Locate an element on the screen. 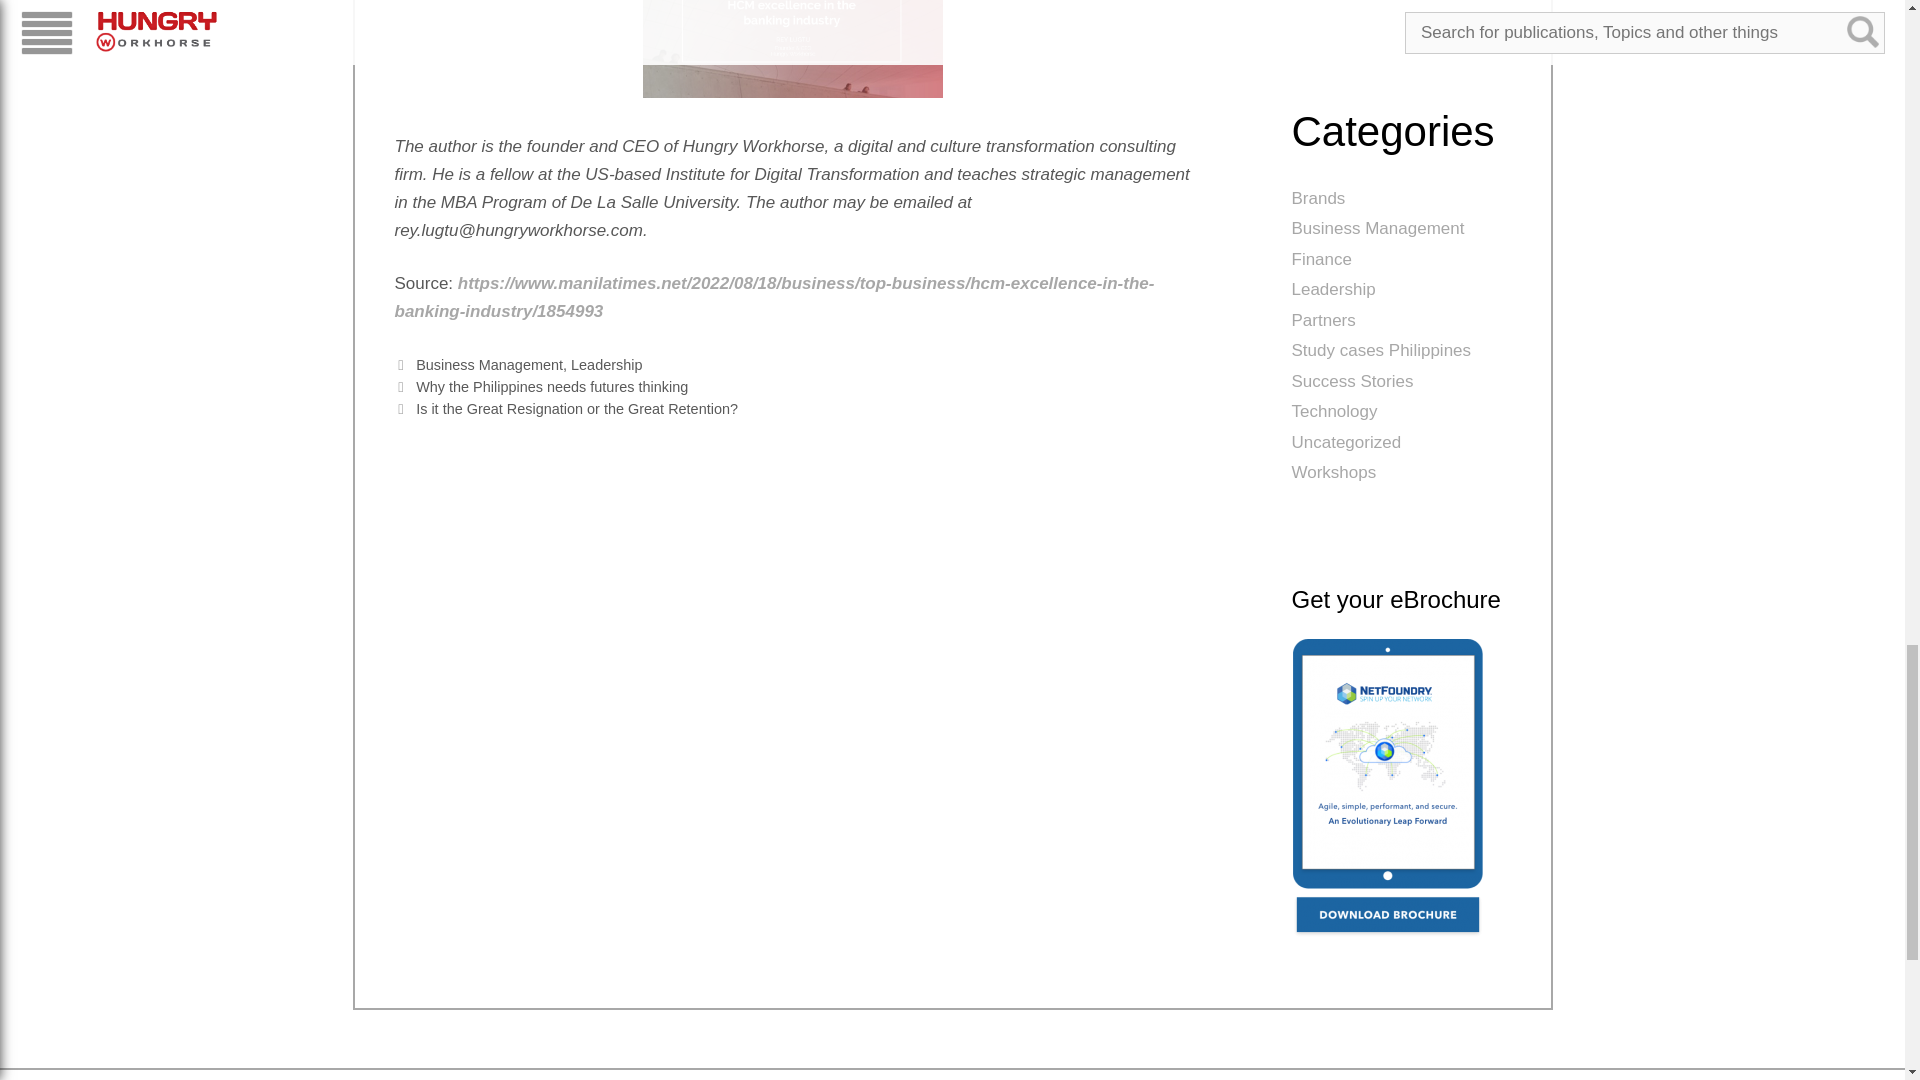 This screenshot has width=1920, height=1080. Why the Philippines needs futures thinking is located at coordinates (552, 387).